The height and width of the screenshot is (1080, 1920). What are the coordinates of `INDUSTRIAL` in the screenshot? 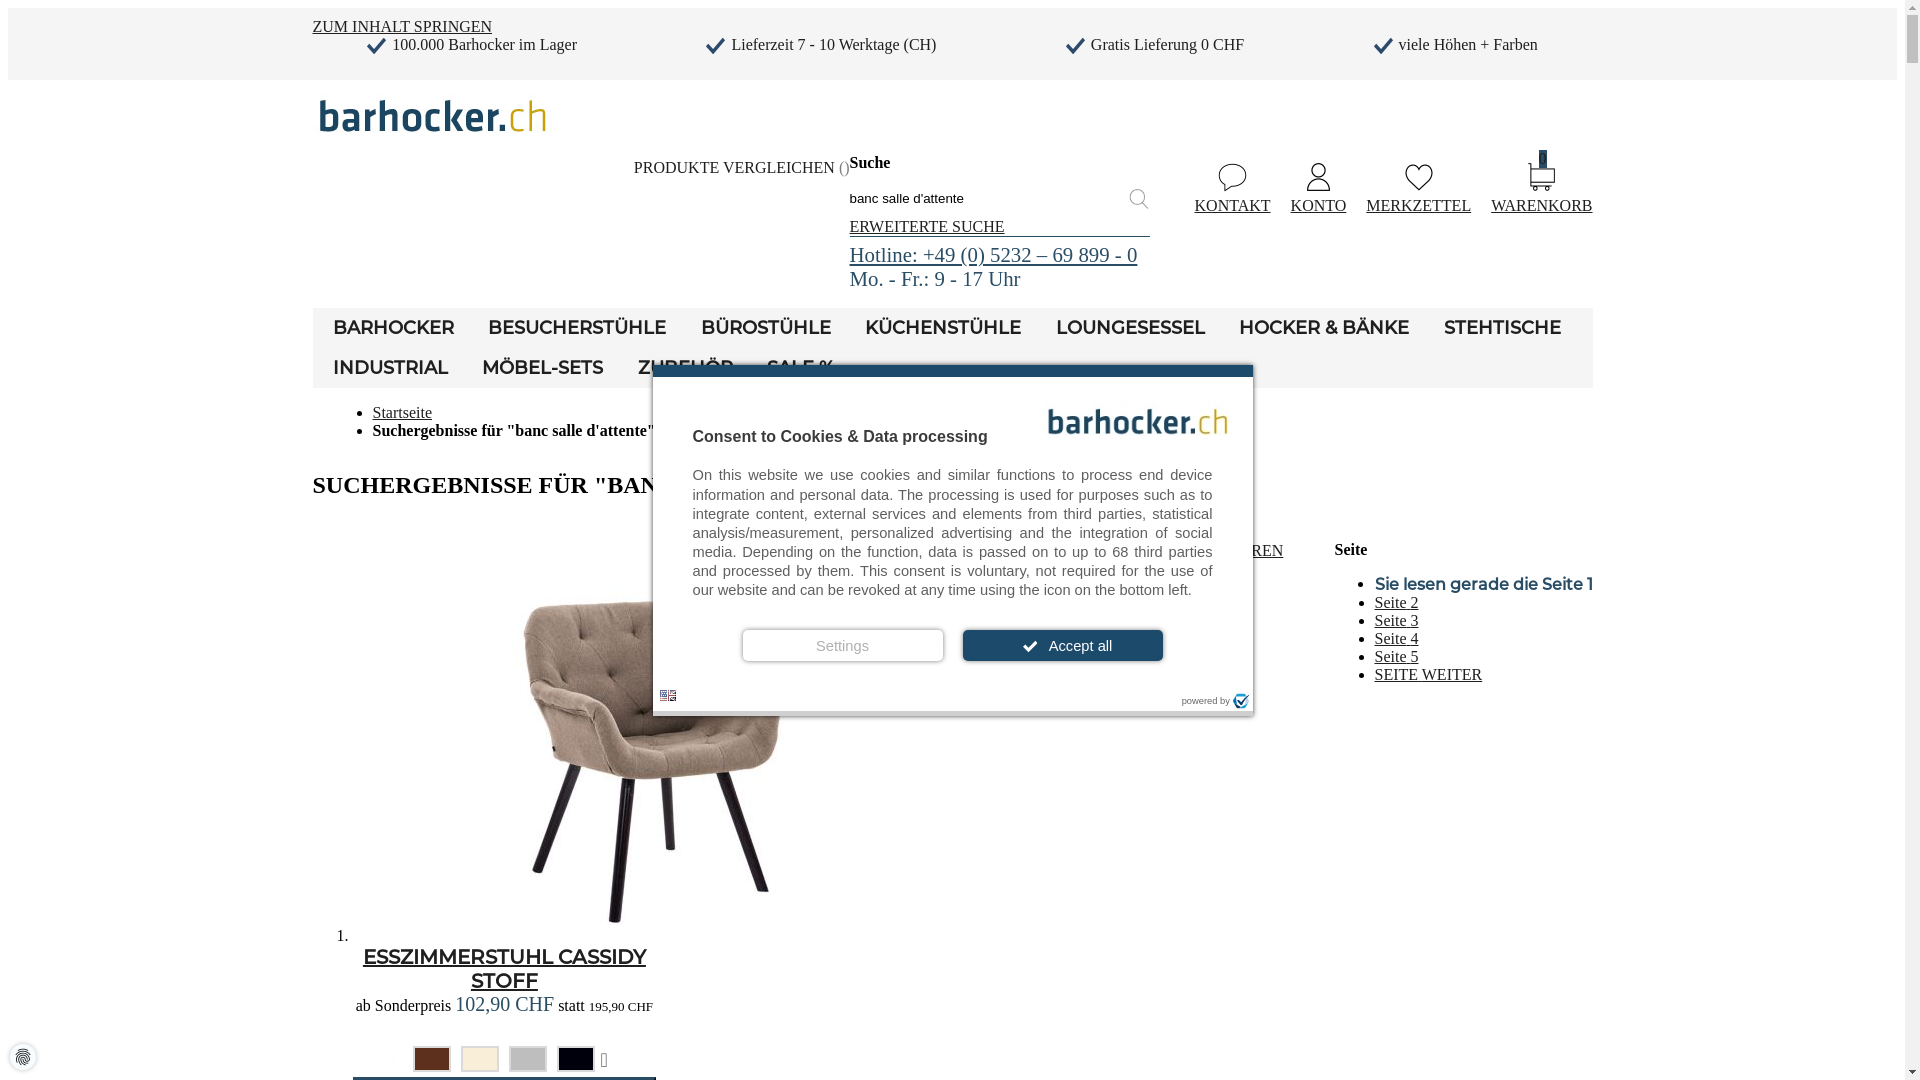 It's located at (390, 368).